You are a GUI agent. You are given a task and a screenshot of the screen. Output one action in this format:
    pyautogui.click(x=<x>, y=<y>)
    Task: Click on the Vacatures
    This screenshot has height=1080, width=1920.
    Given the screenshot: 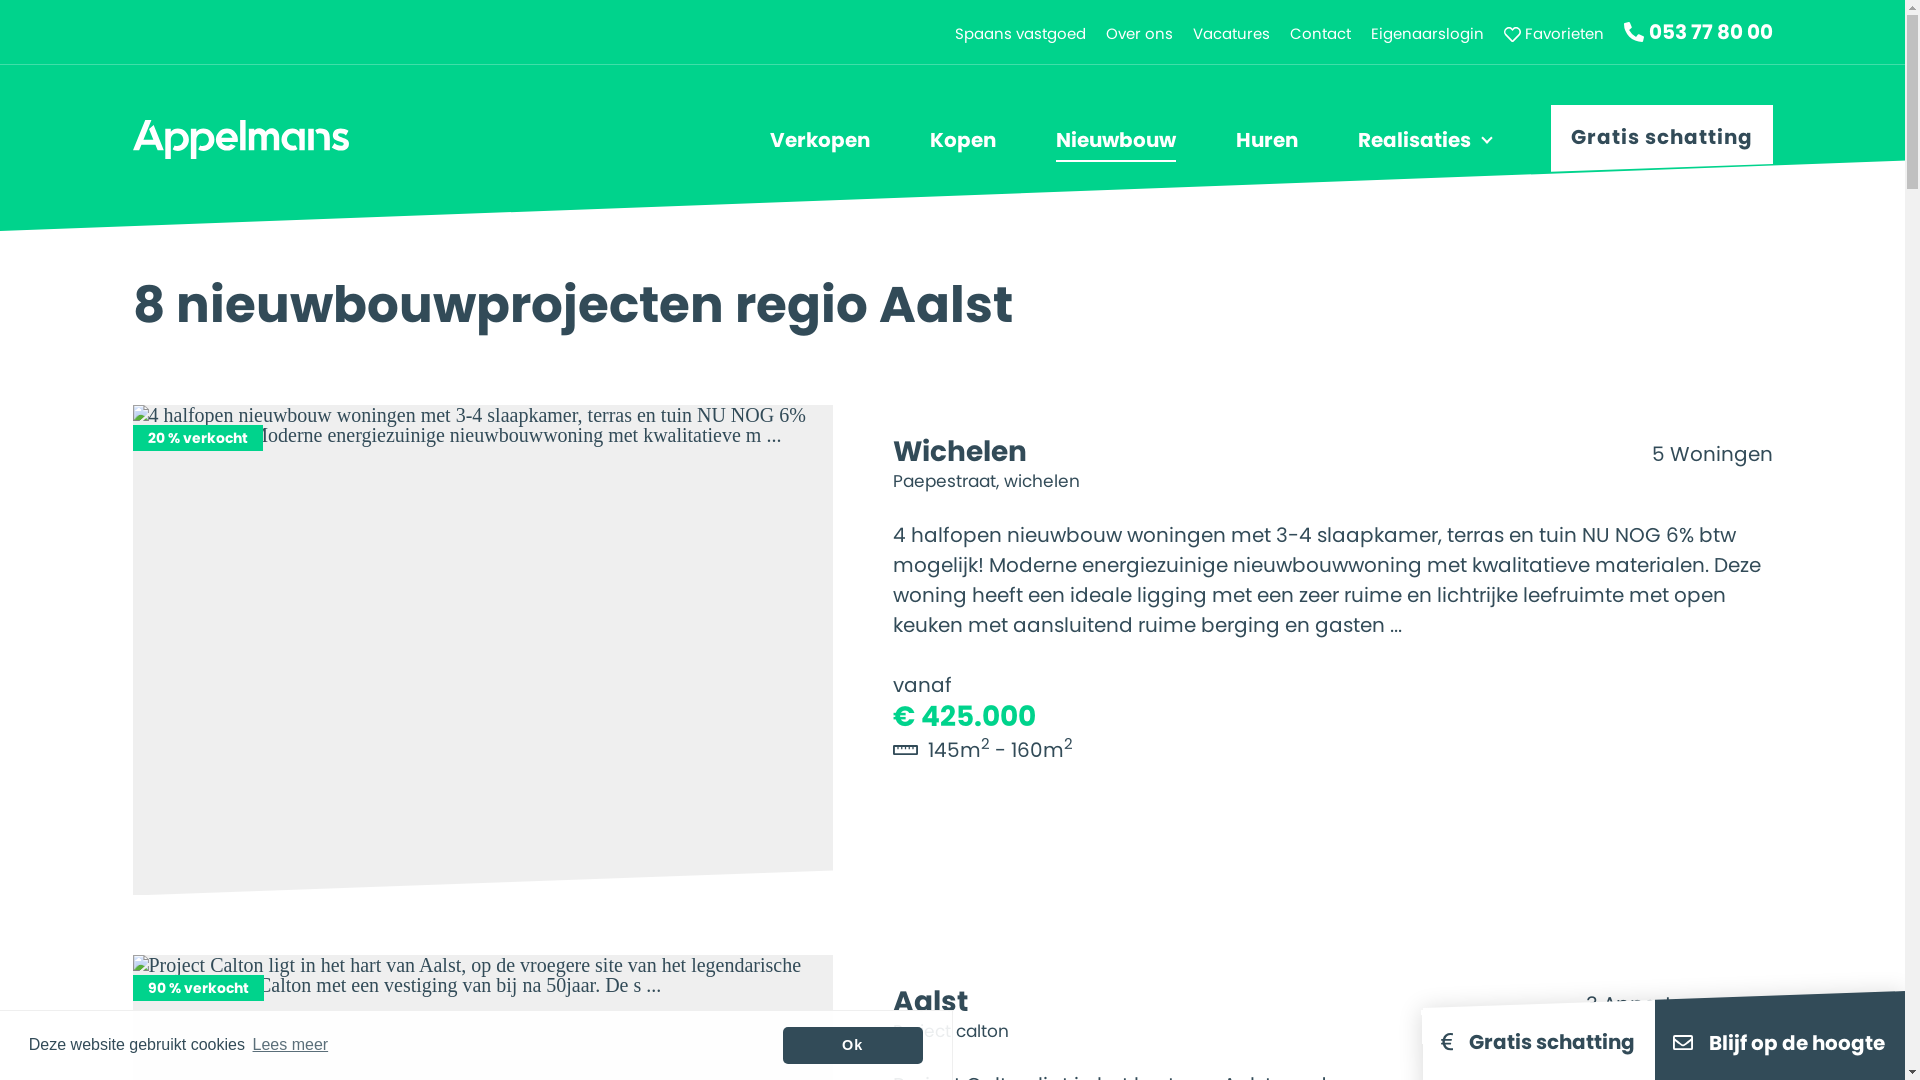 What is the action you would take?
    pyautogui.click(x=1230, y=34)
    